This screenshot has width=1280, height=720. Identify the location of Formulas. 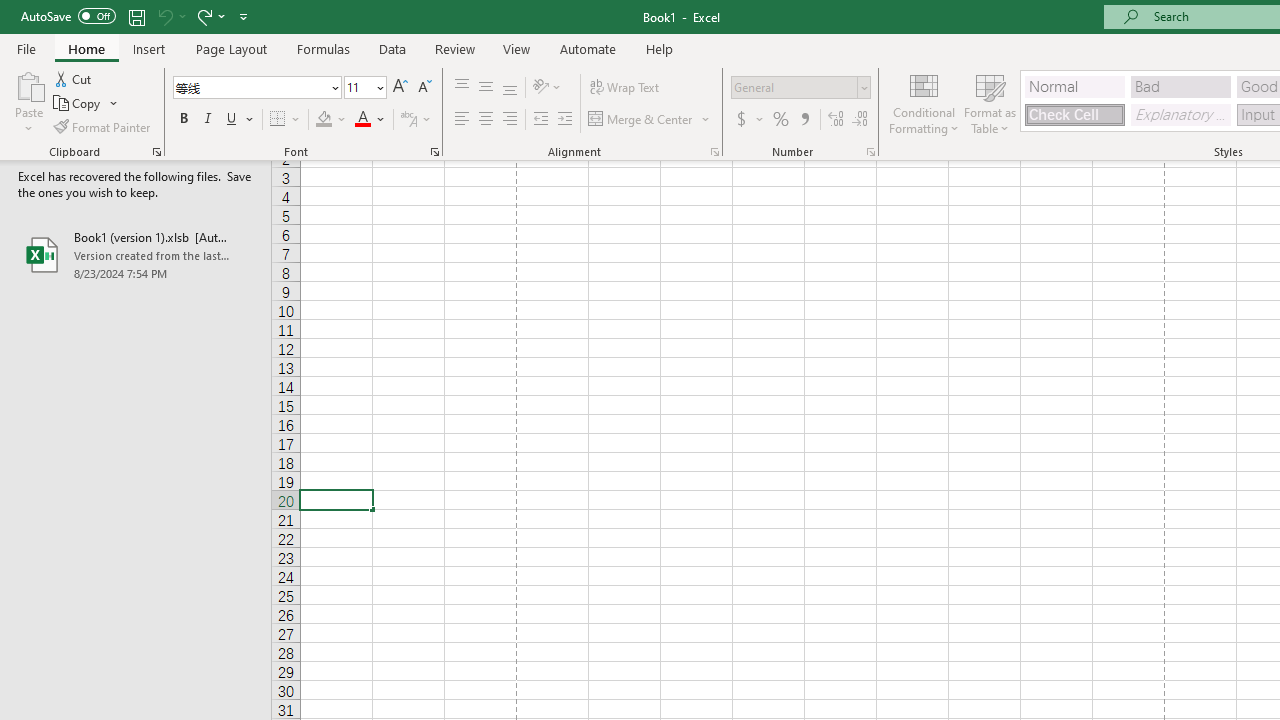
(323, 48).